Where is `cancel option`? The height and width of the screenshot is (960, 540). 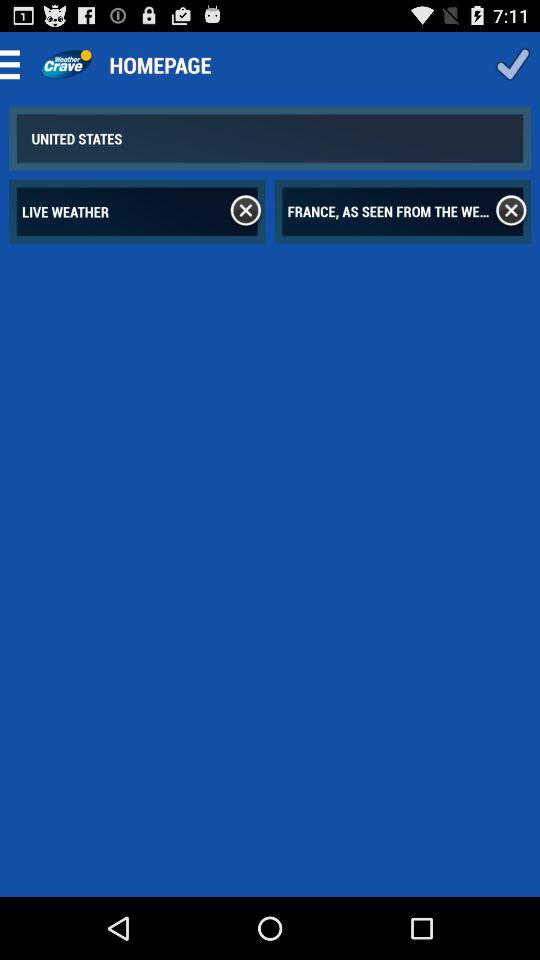
cancel option is located at coordinates (511, 211).